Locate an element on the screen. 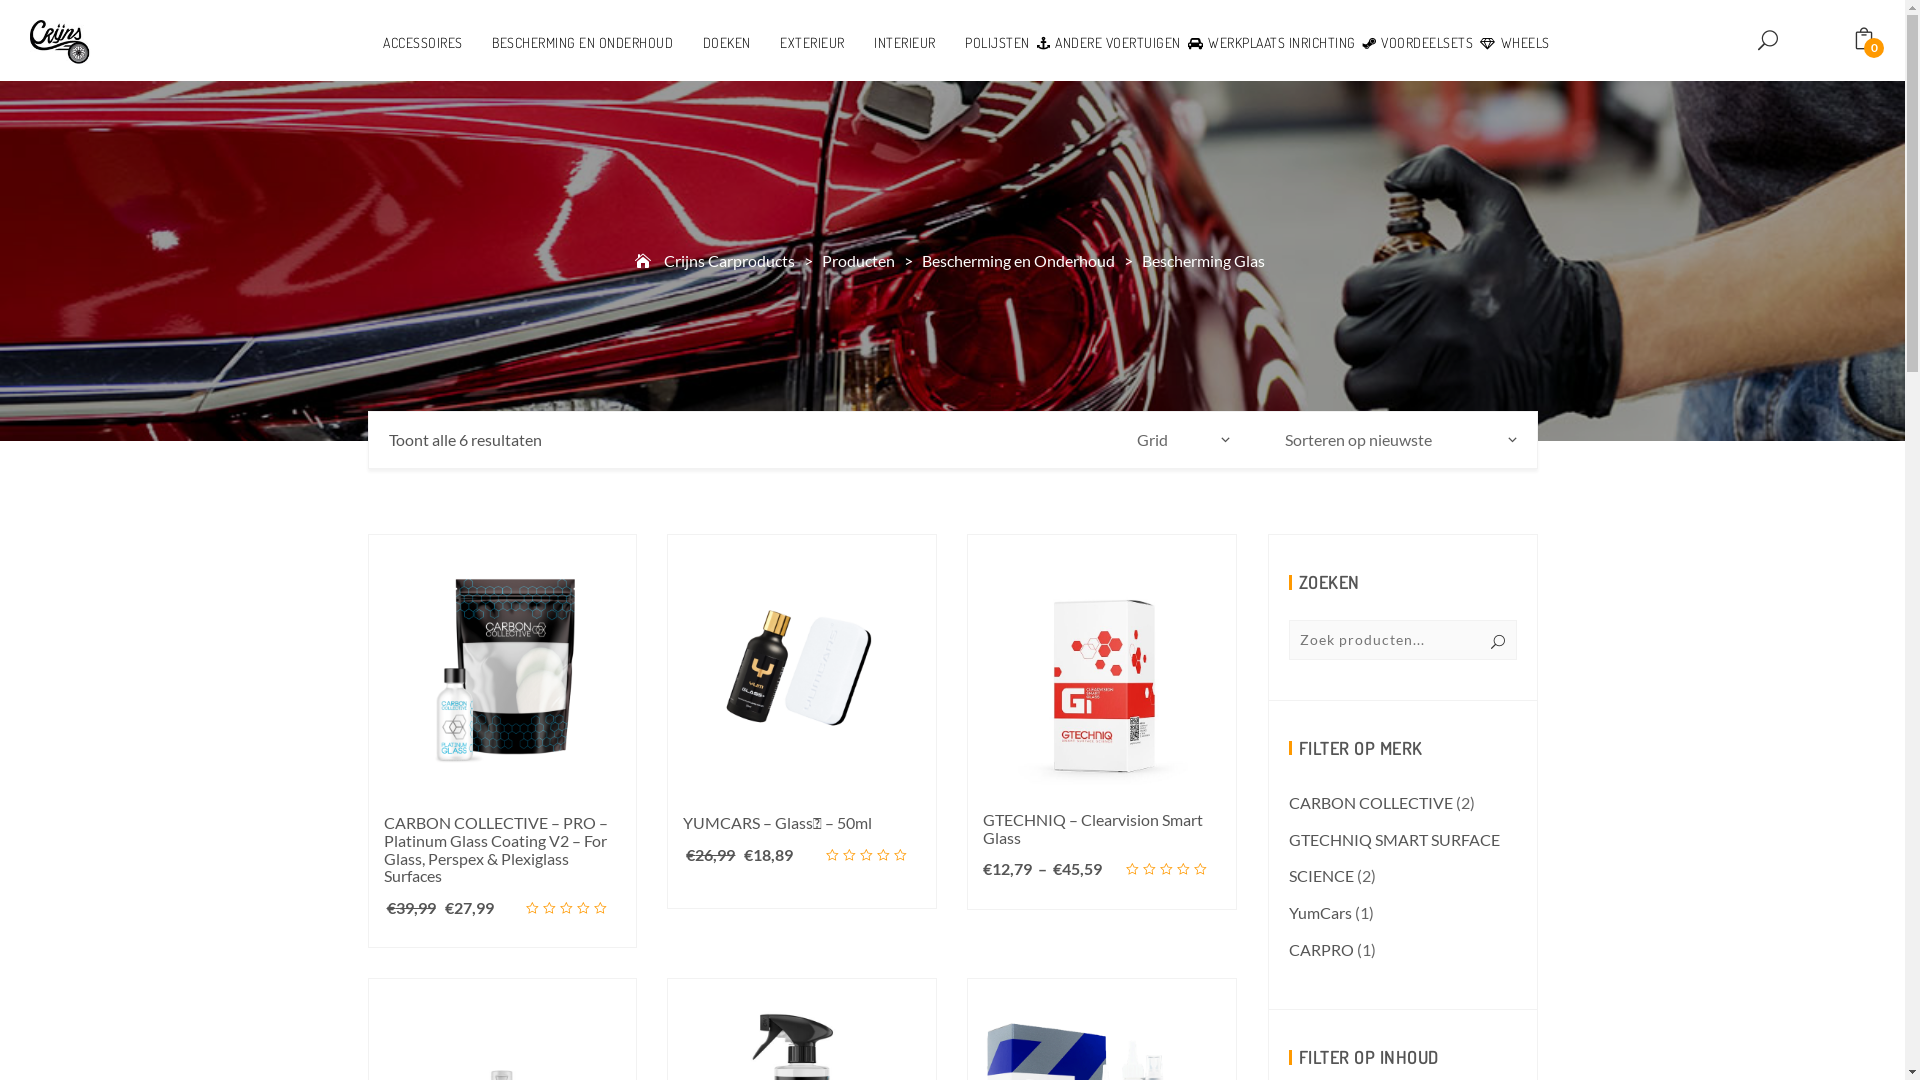 This screenshot has width=1920, height=1080. Producten is located at coordinates (858, 260).